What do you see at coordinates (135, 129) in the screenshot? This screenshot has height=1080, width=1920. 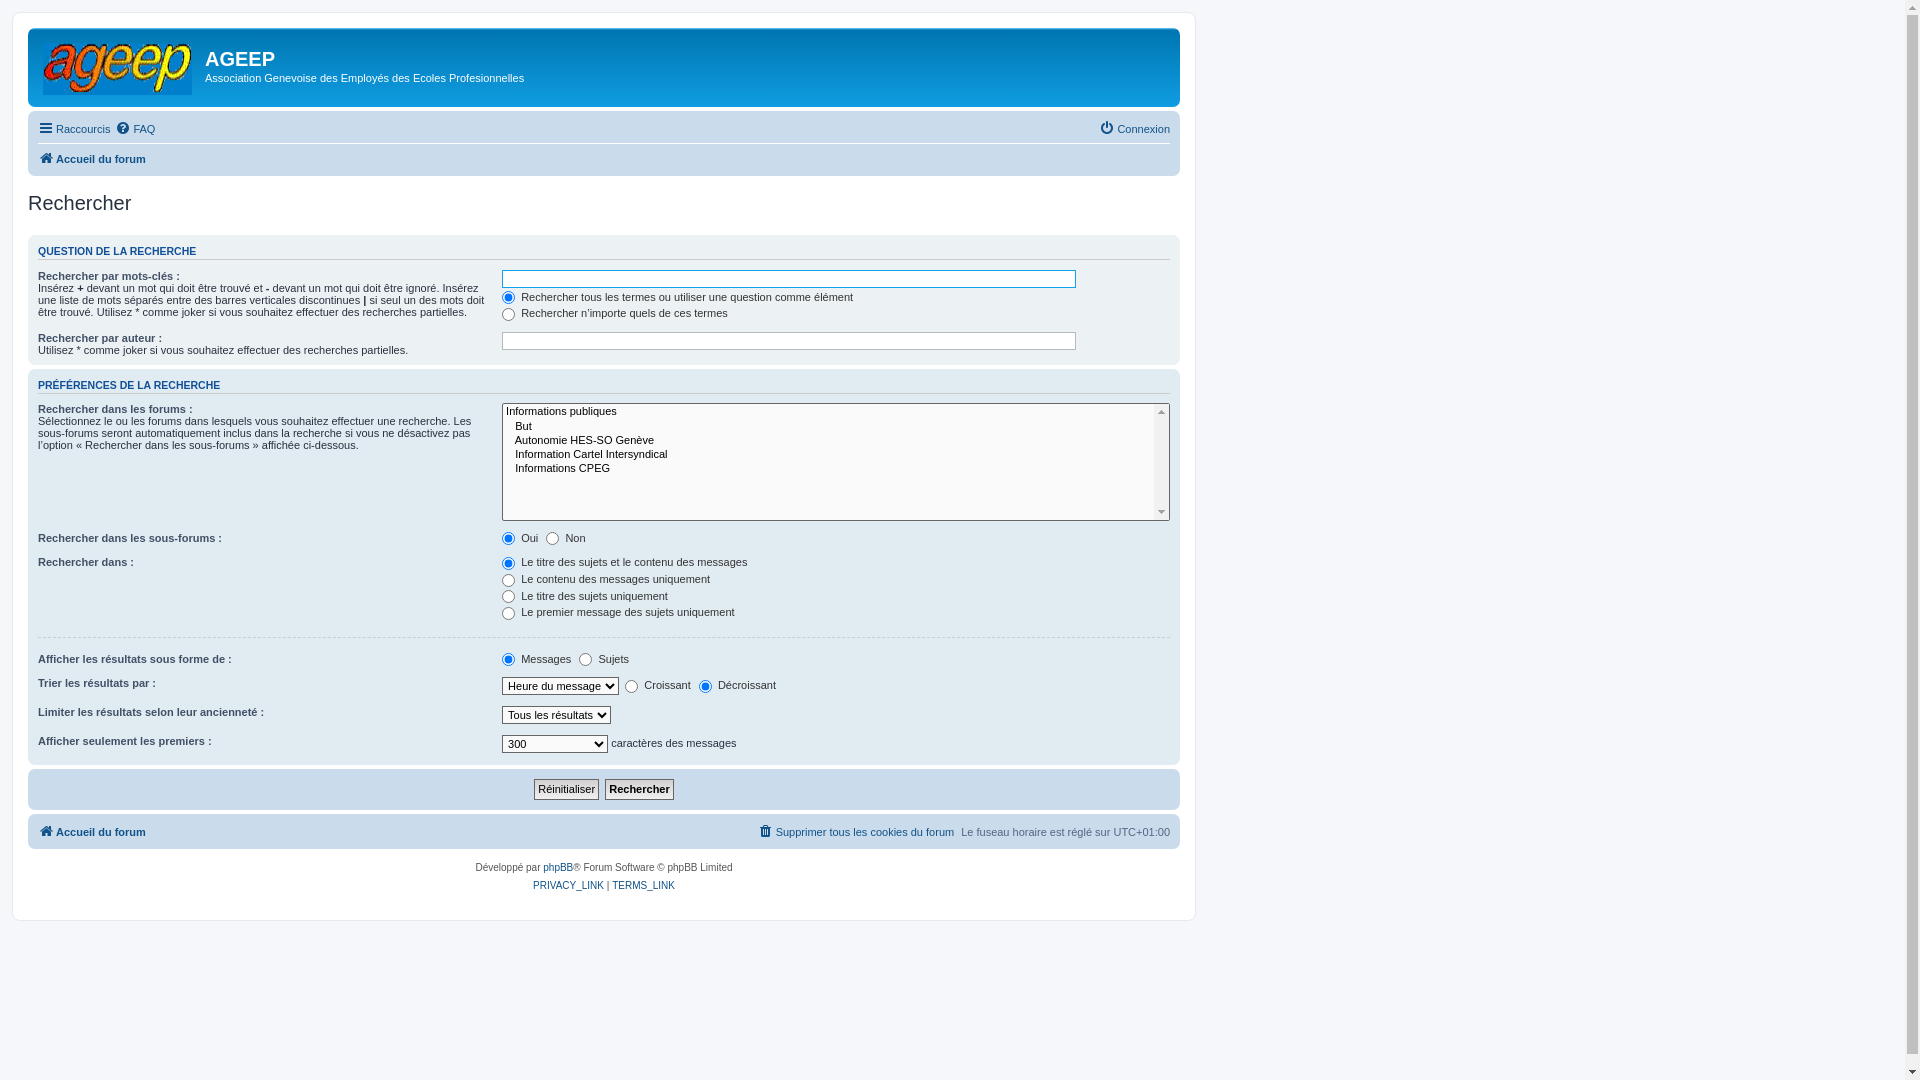 I see `FAQ` at bounding box center [135, 129].